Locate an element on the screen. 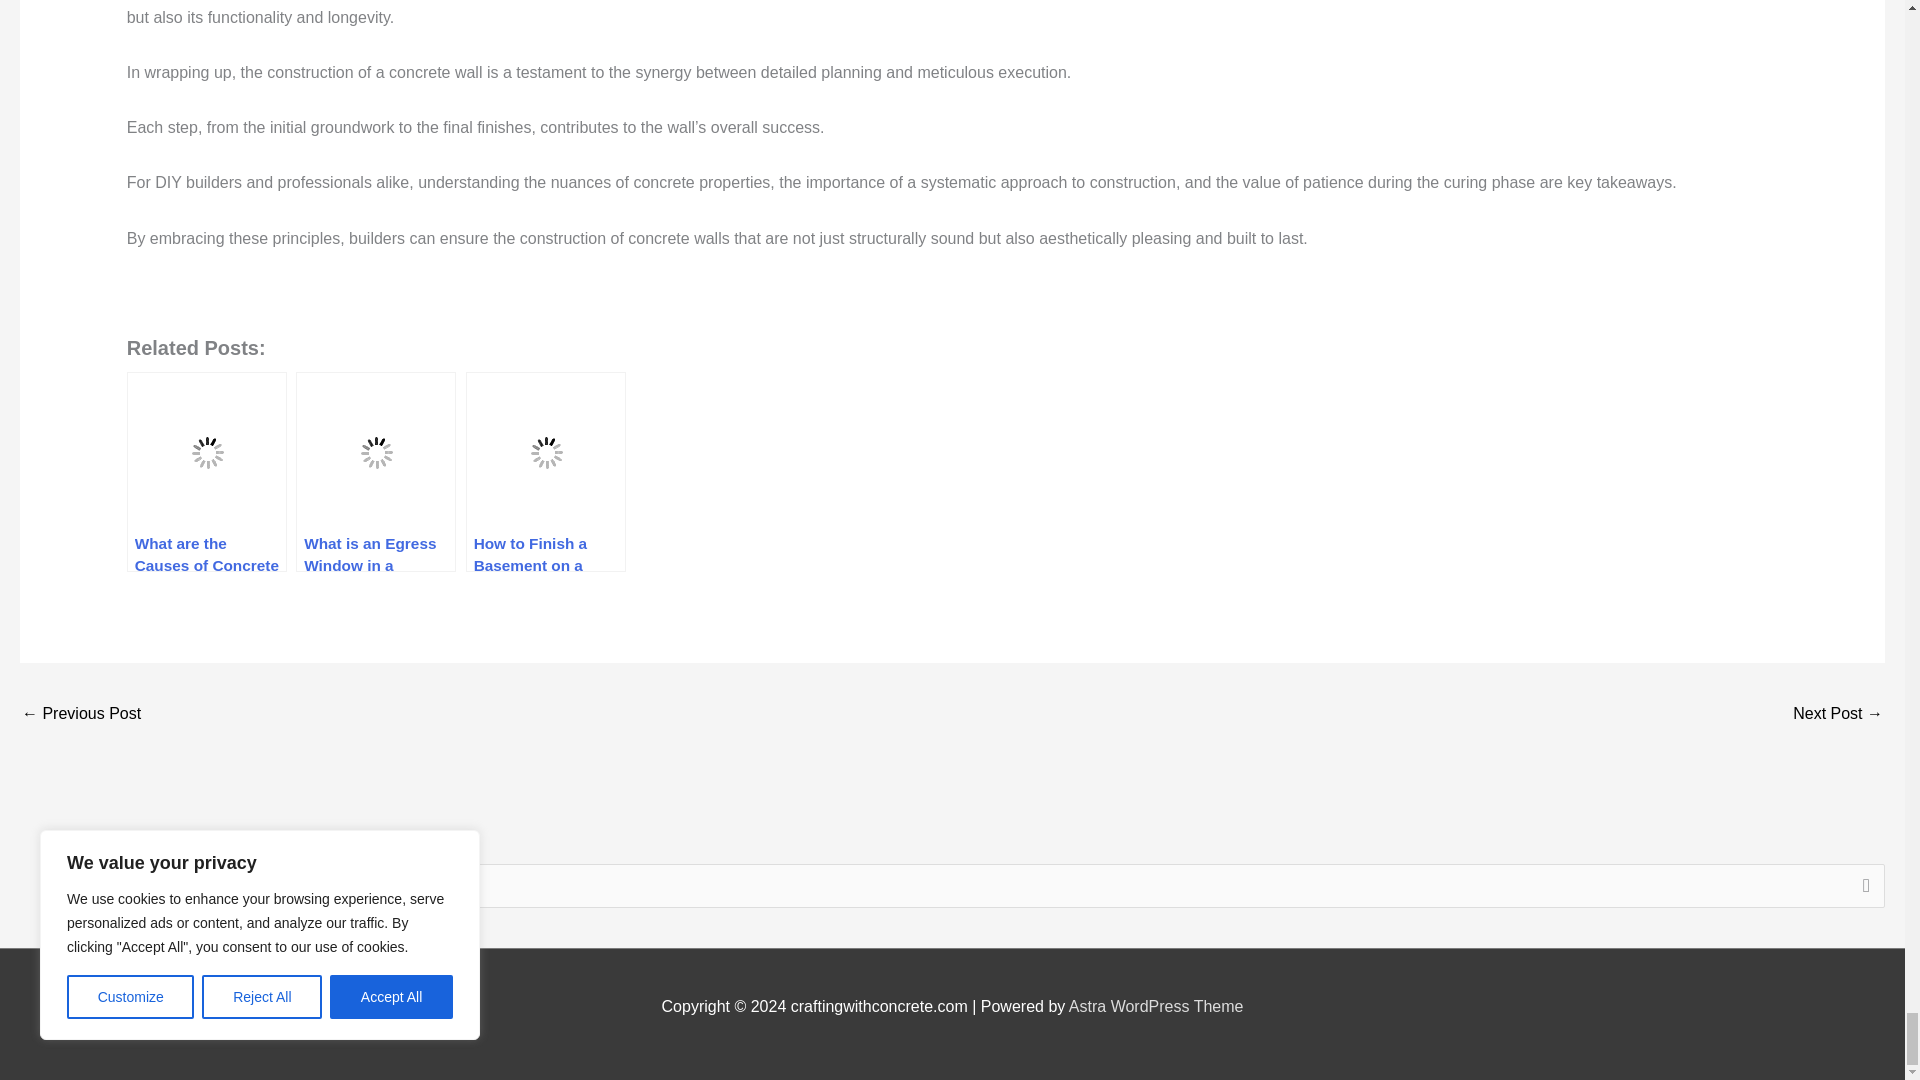  Astra WordPress Theme is located at coordinates (1156, 1006).